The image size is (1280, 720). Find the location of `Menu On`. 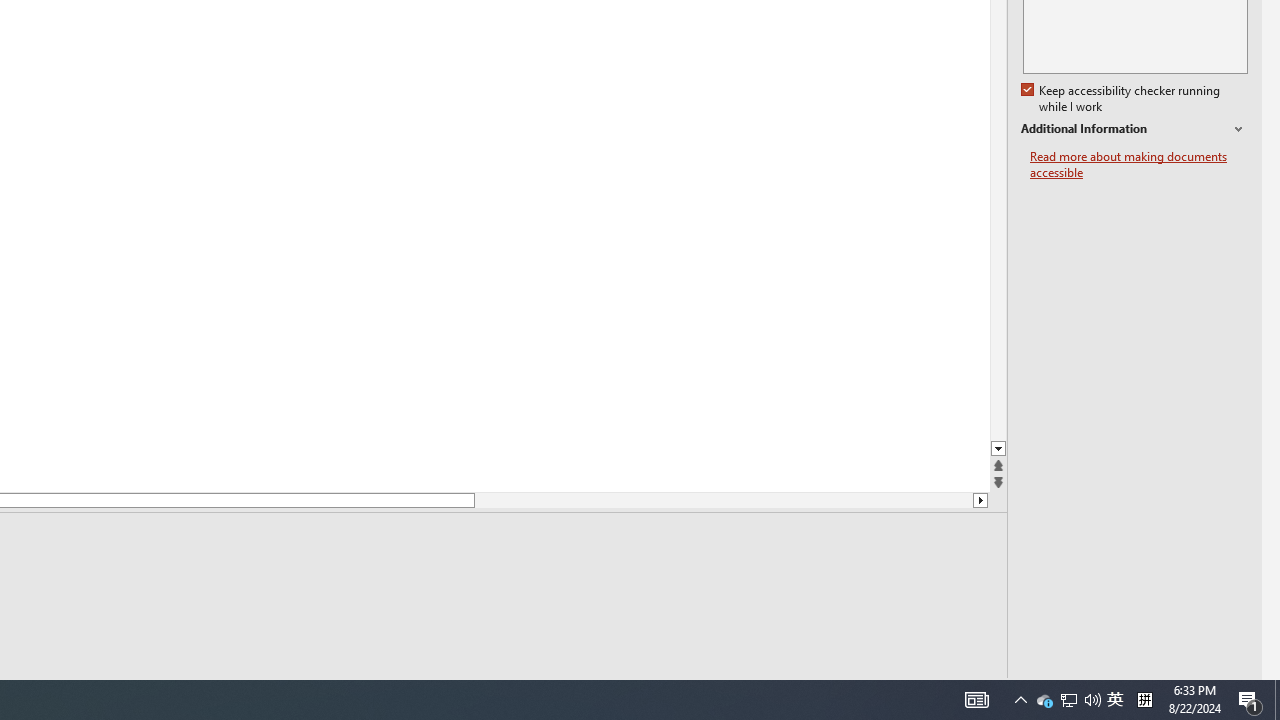

Menu On is located at coordinates (892, 692).